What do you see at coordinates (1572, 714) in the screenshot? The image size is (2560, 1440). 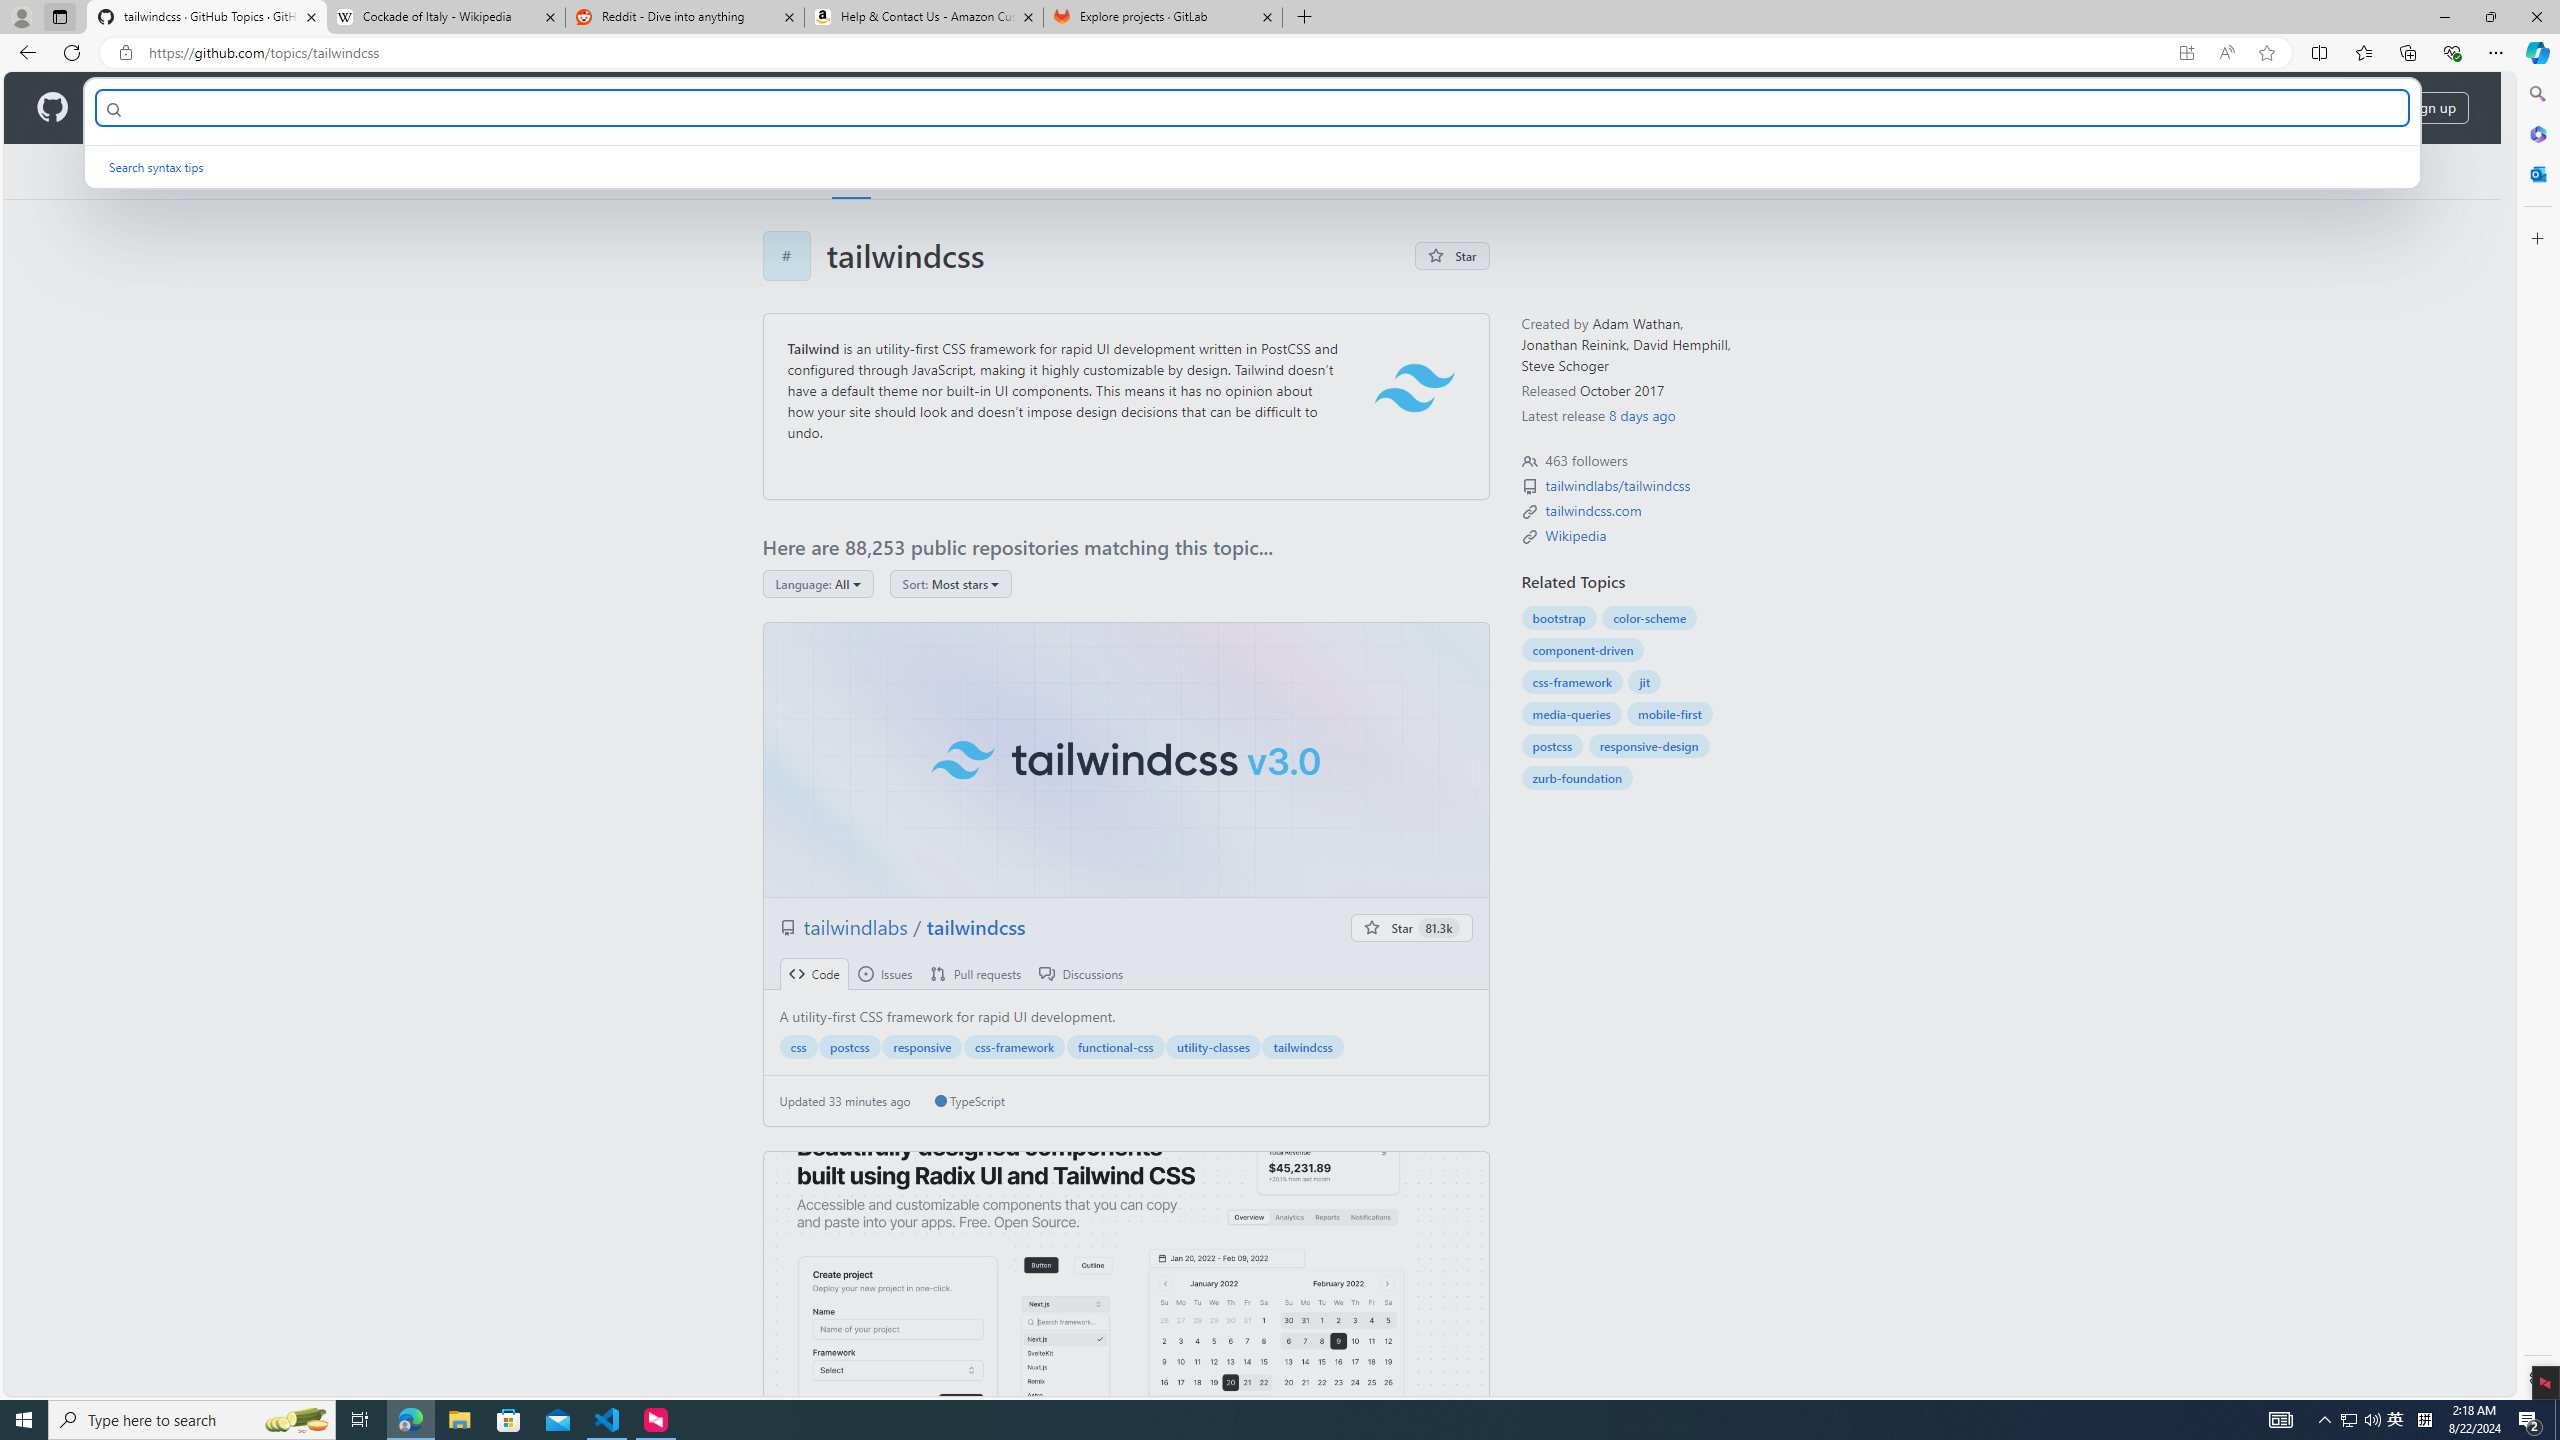 I see `media-queries` at bounding box center [1572, 714].